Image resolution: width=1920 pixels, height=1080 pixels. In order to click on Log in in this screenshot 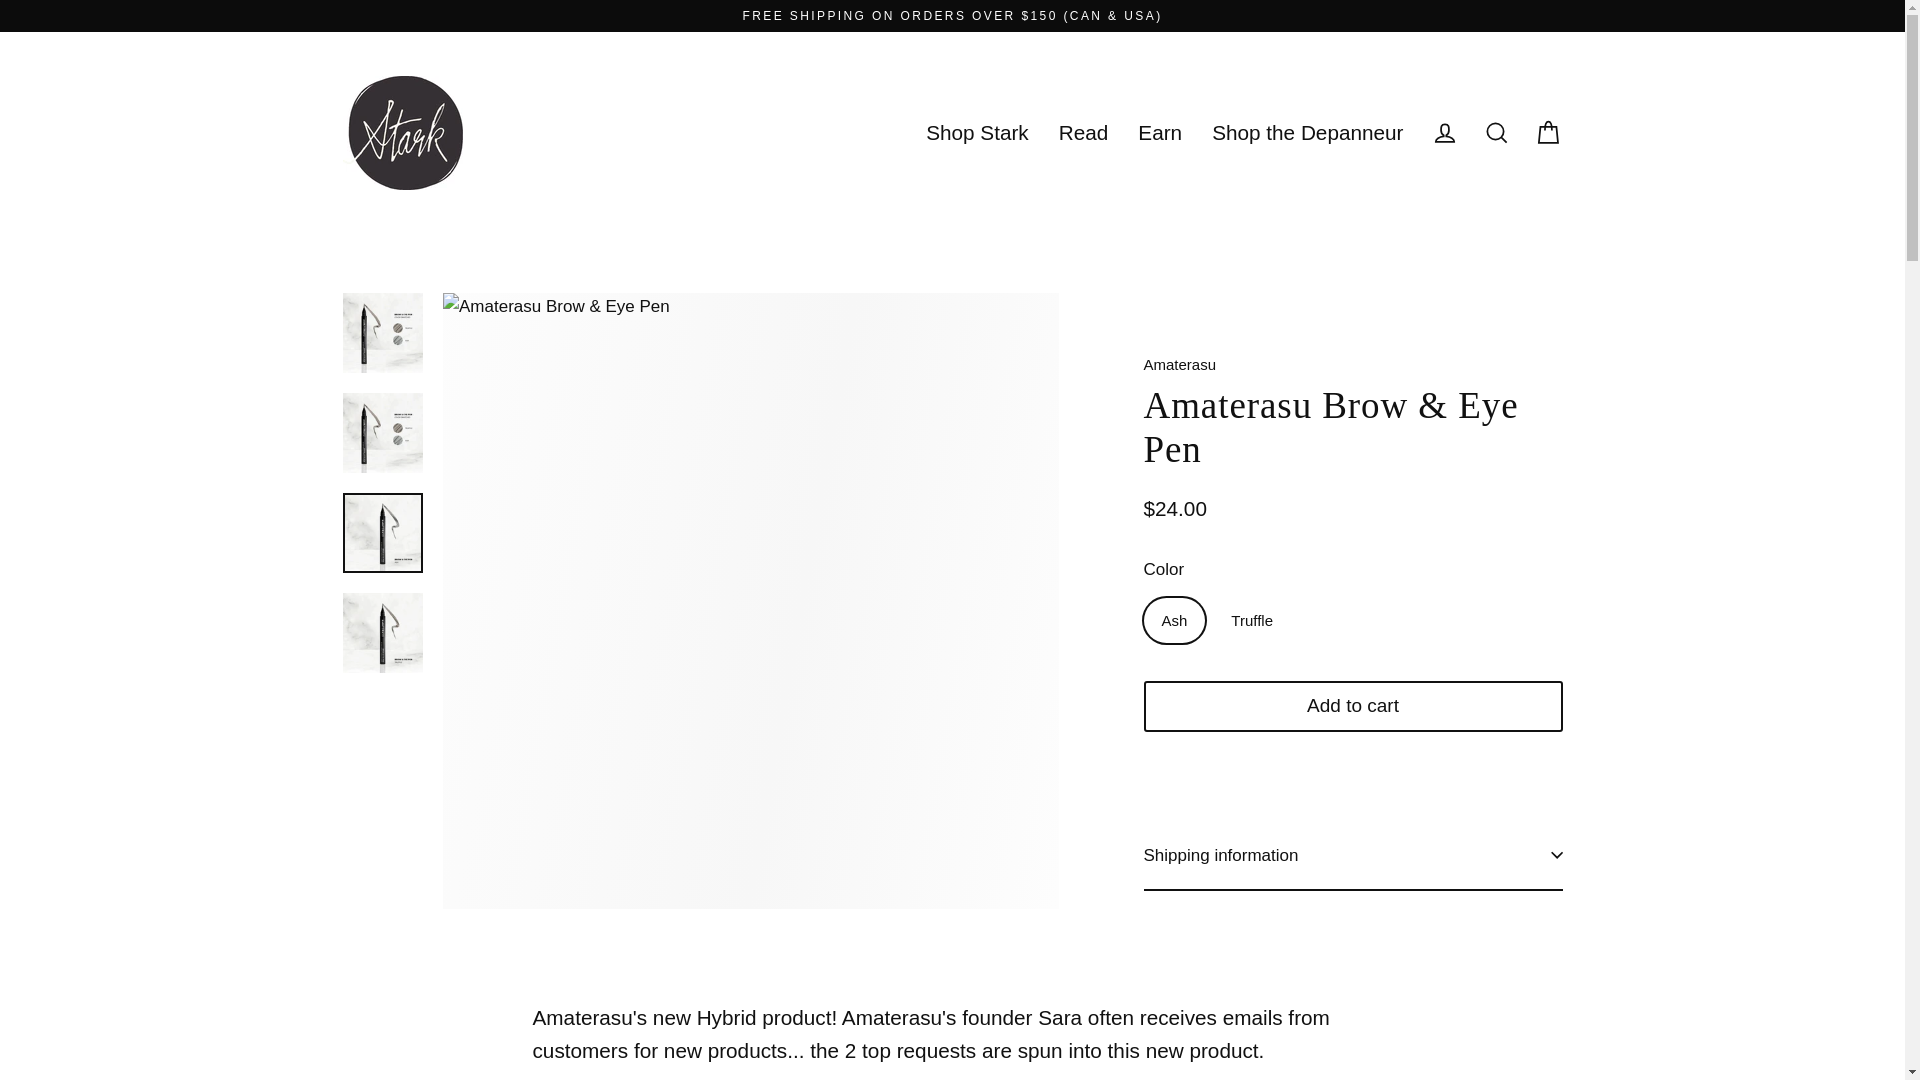, I will do `click(1444, 132)`.